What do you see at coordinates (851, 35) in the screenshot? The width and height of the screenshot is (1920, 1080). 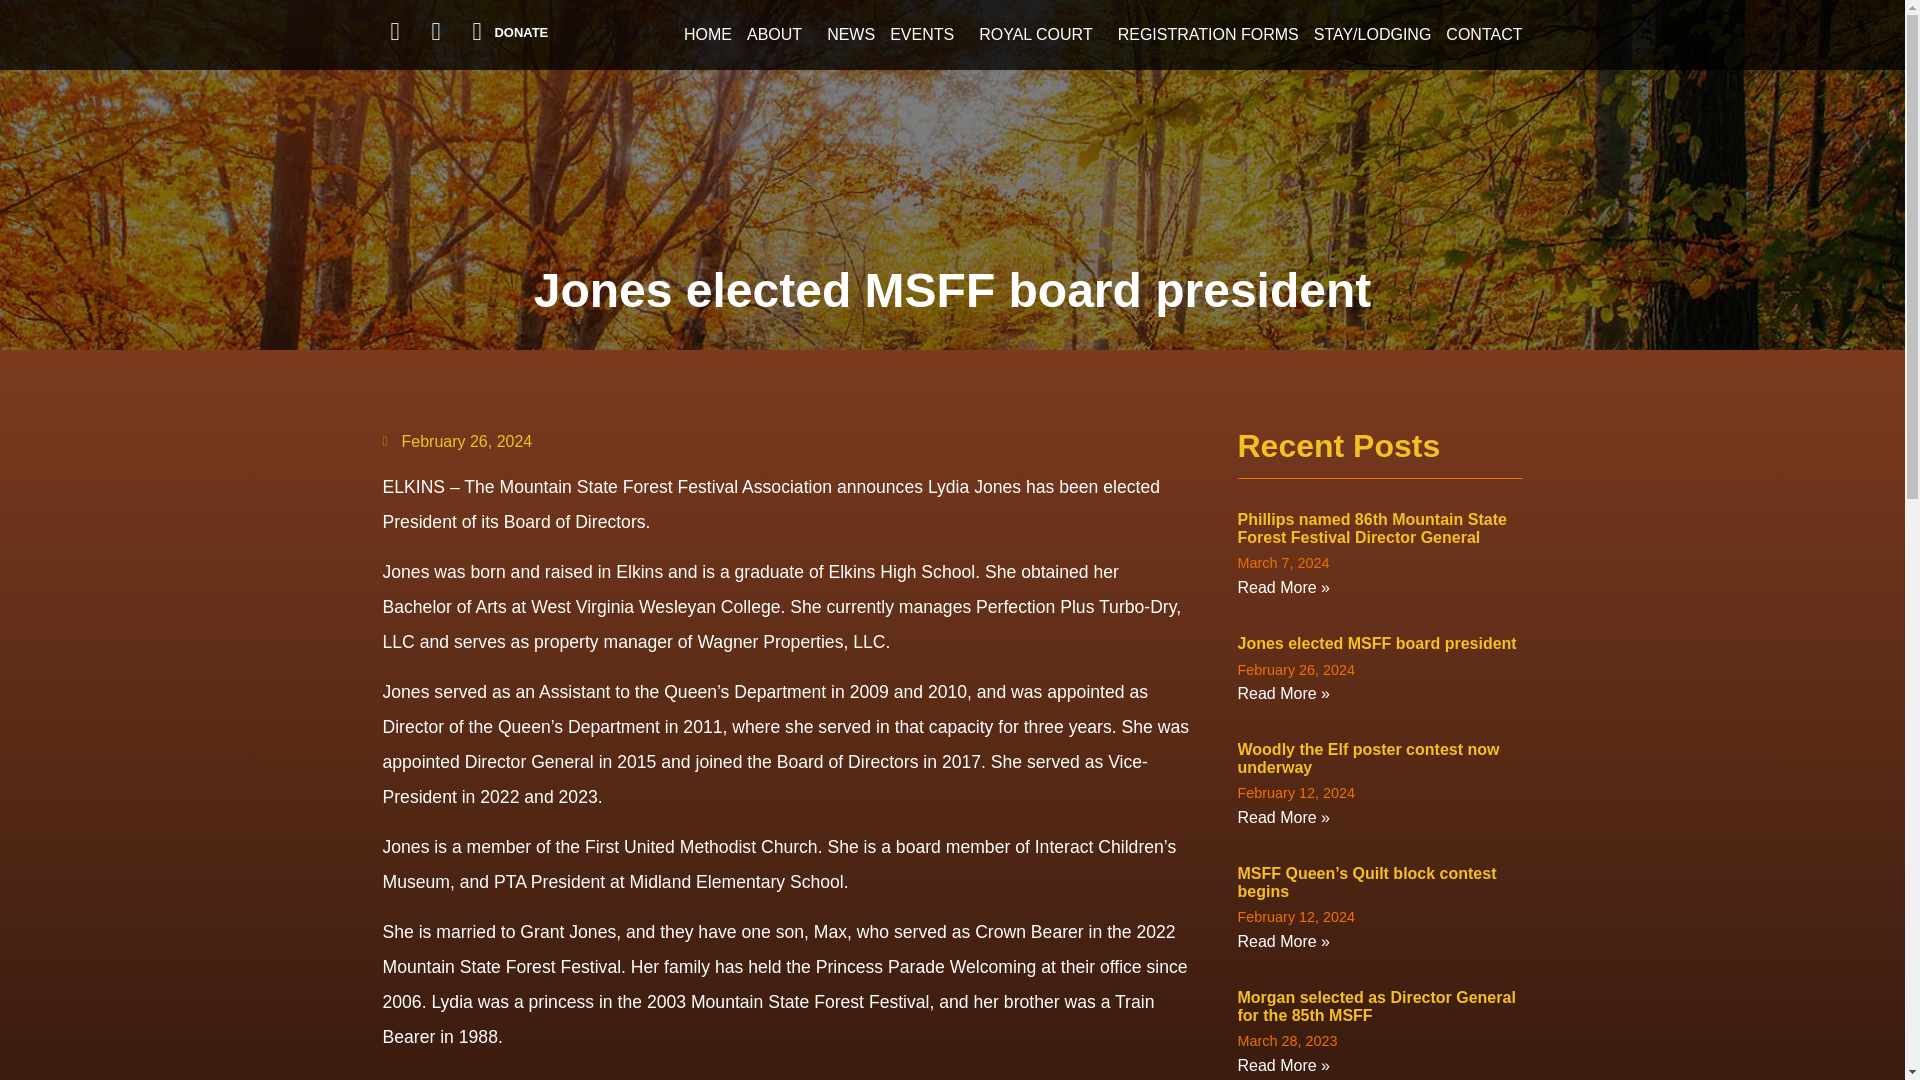 I see `NEWS` at bounding box center [851, 35].